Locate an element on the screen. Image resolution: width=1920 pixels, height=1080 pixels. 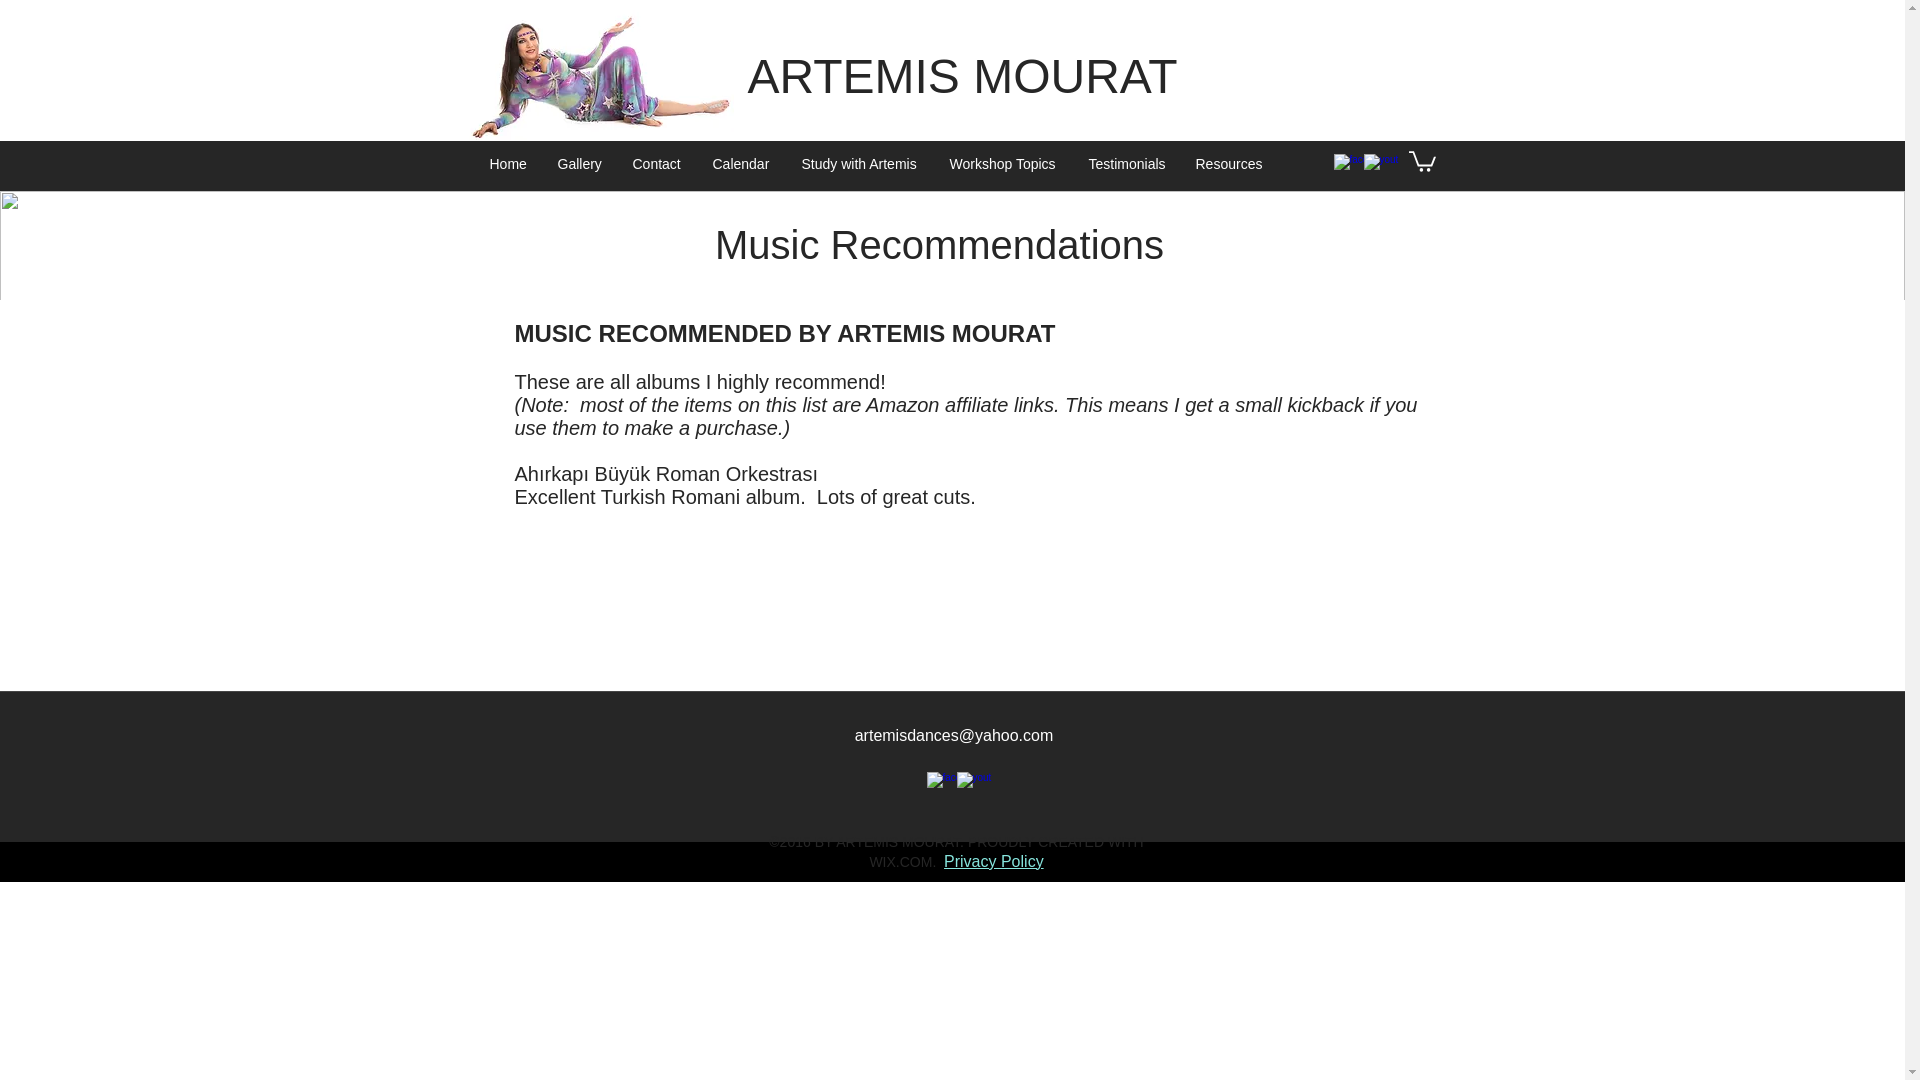
Calendar is located at coordinates (742, 164).